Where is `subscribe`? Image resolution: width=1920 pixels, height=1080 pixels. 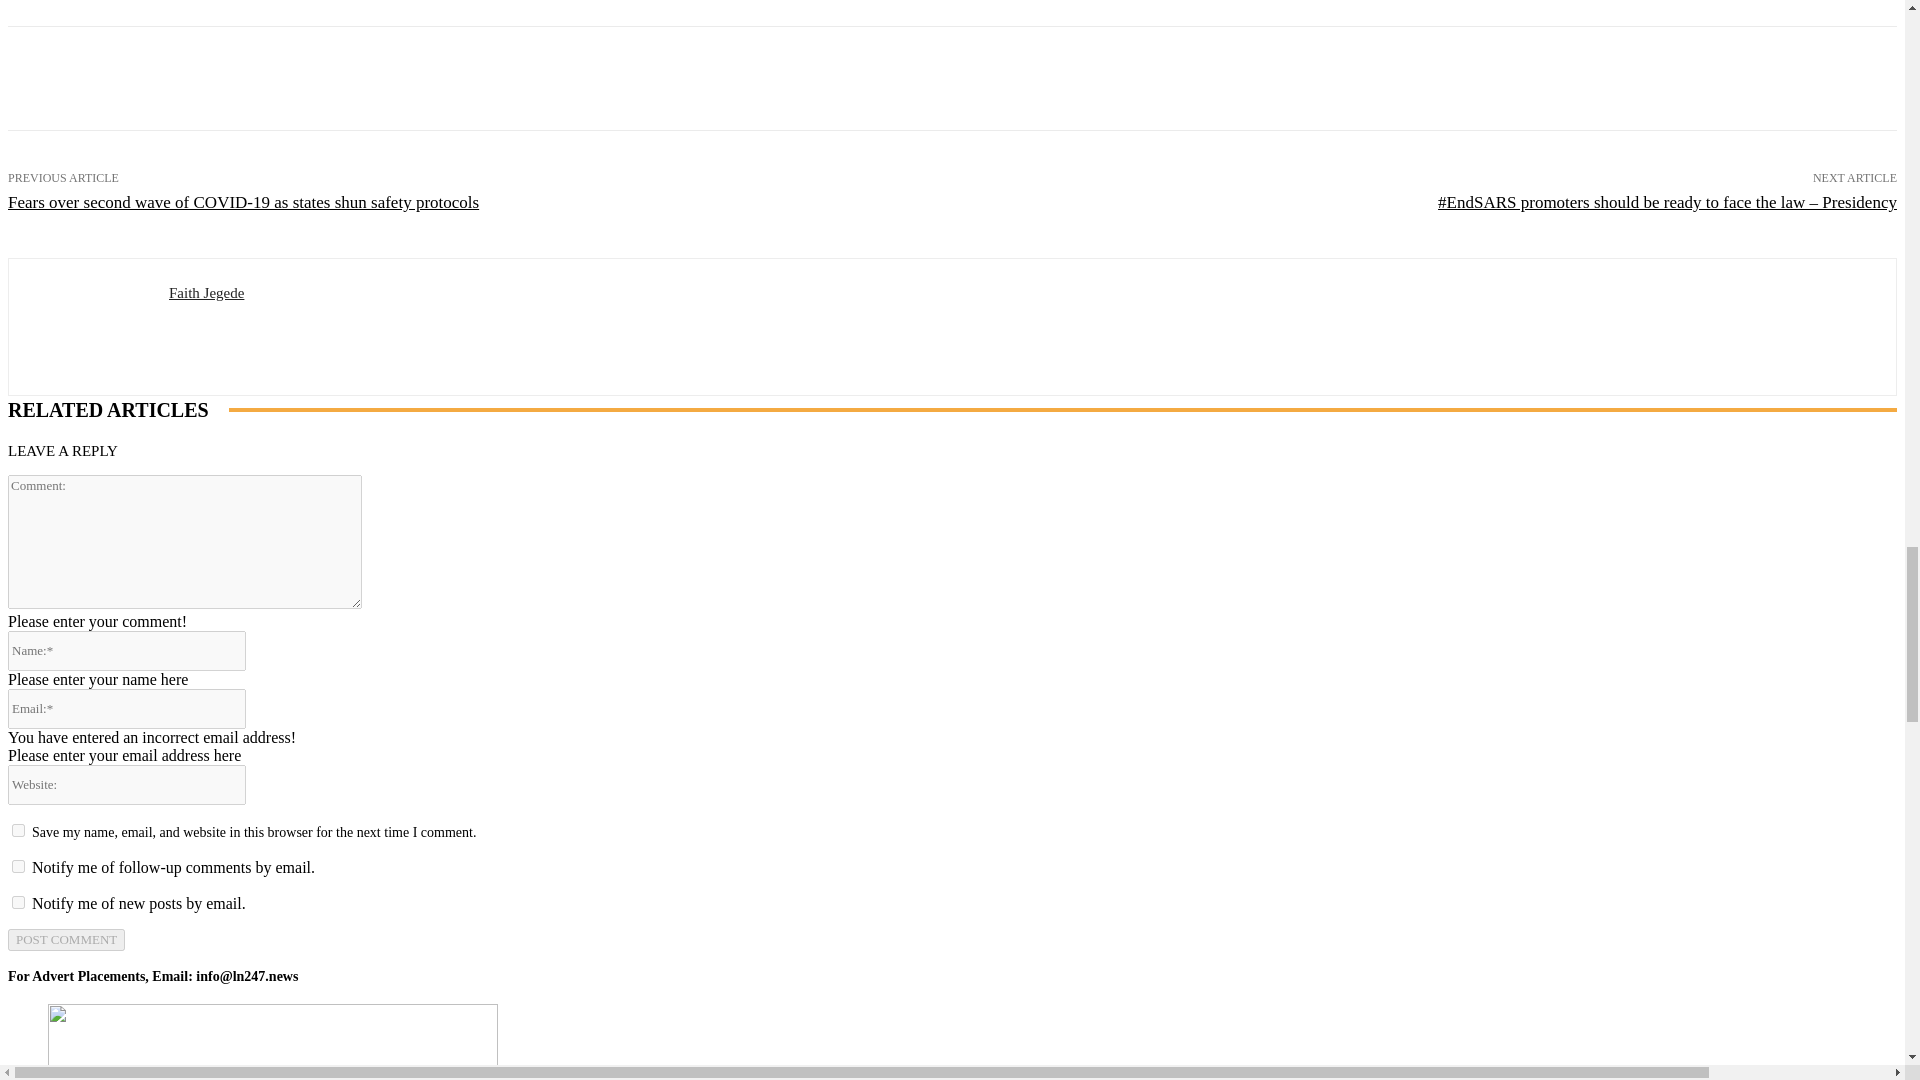
subscribe is located at coordinates (18, 902).